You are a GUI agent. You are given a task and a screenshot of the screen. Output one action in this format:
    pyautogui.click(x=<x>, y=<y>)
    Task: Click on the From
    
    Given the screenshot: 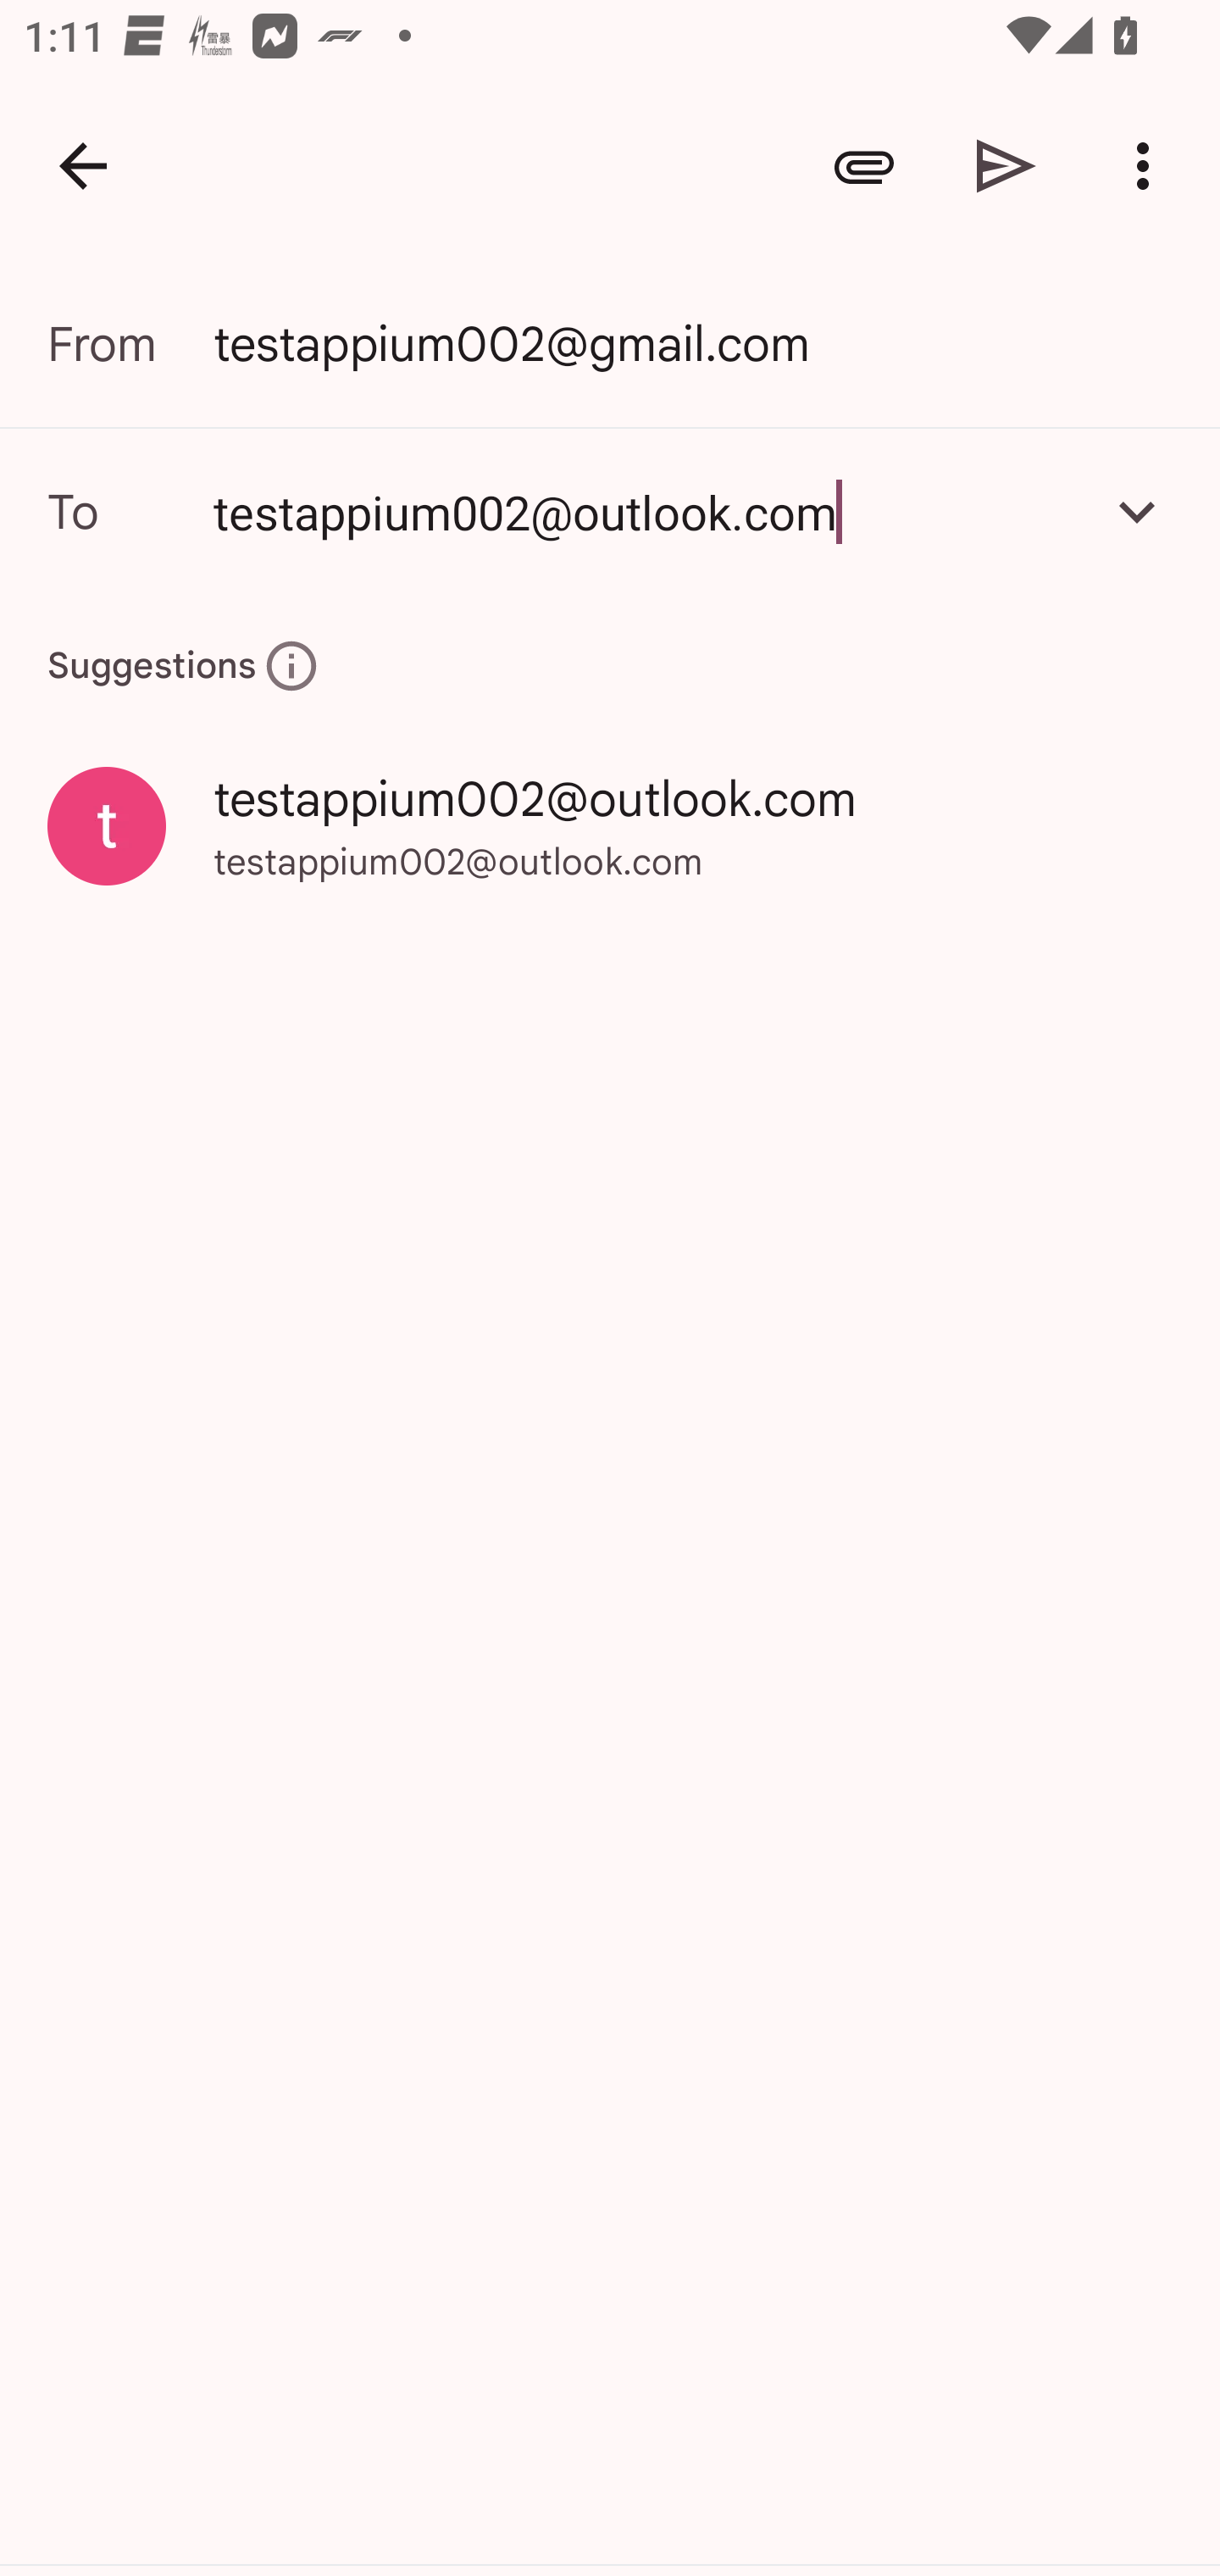 What is the action you would take?
    pyautogui.click(x=130, y=344)
    